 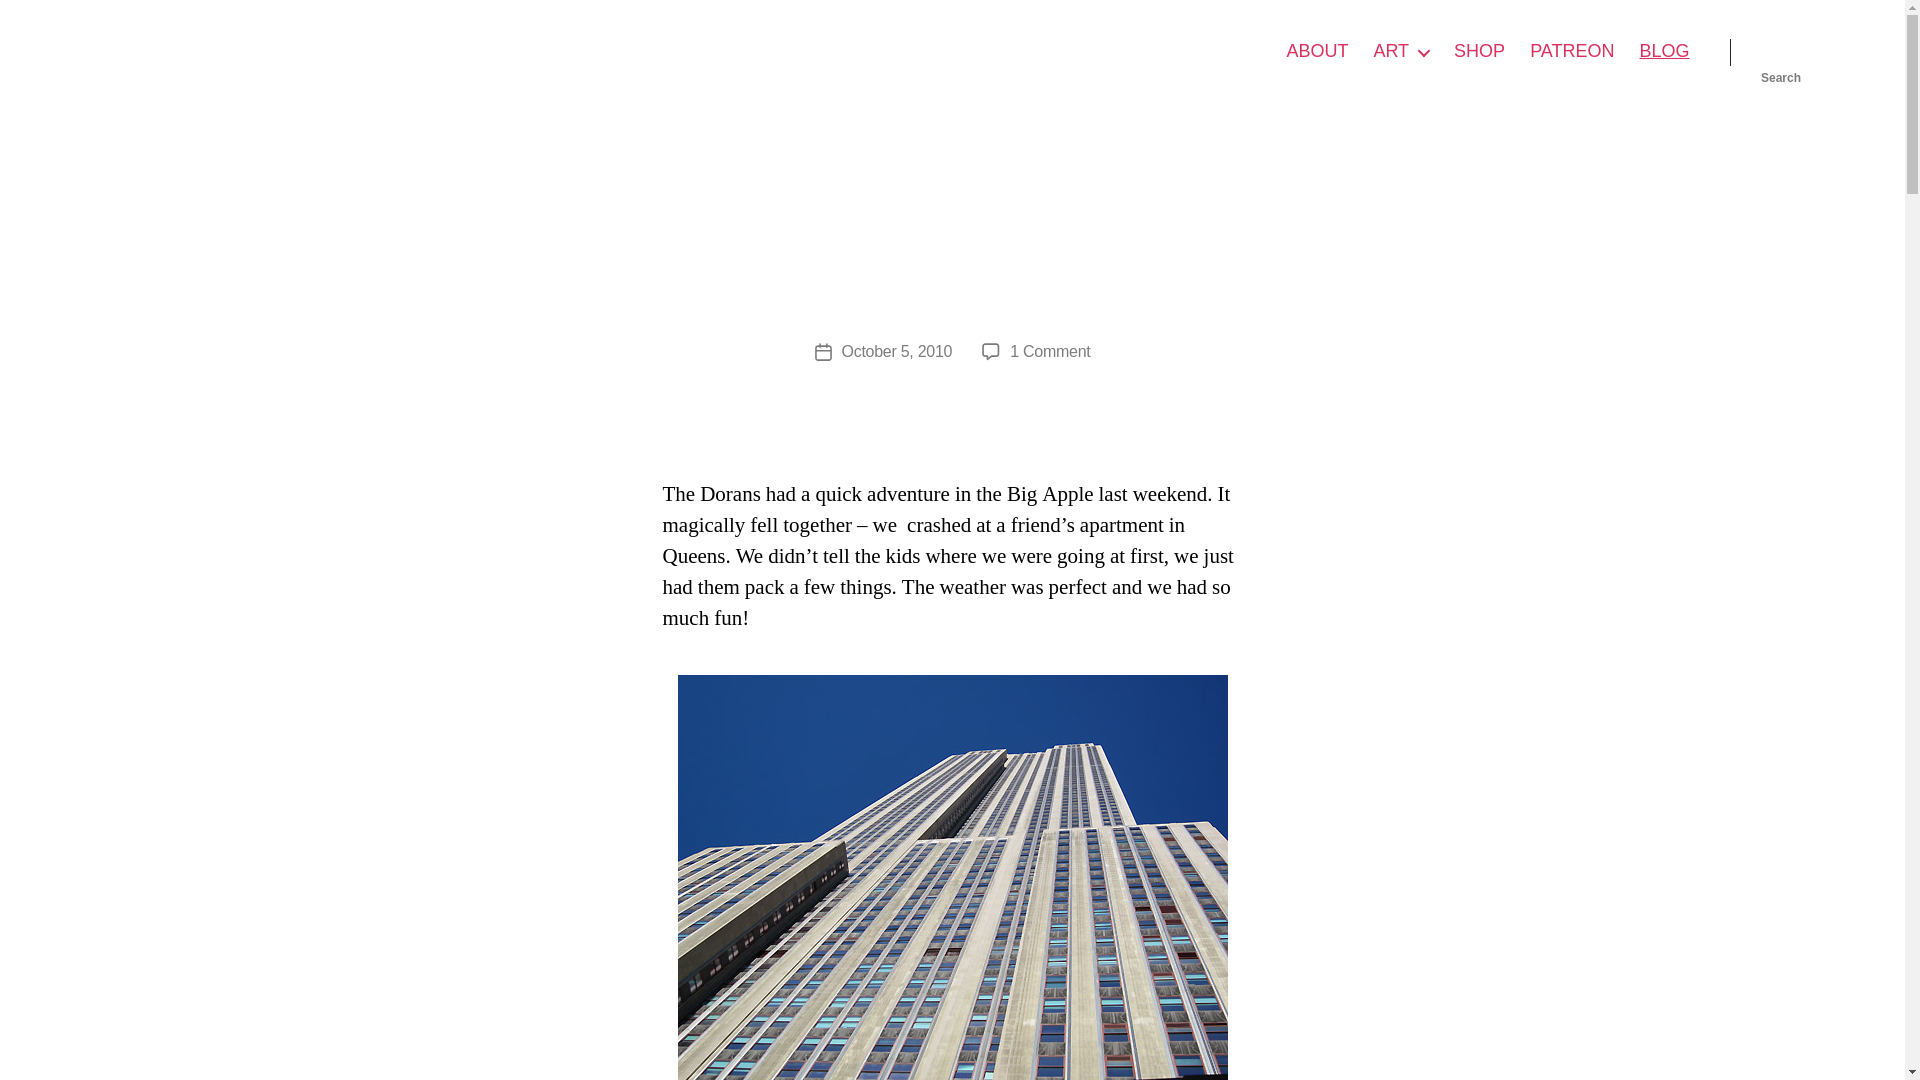 I want to click on PATREON, so click(x=897, y=351).